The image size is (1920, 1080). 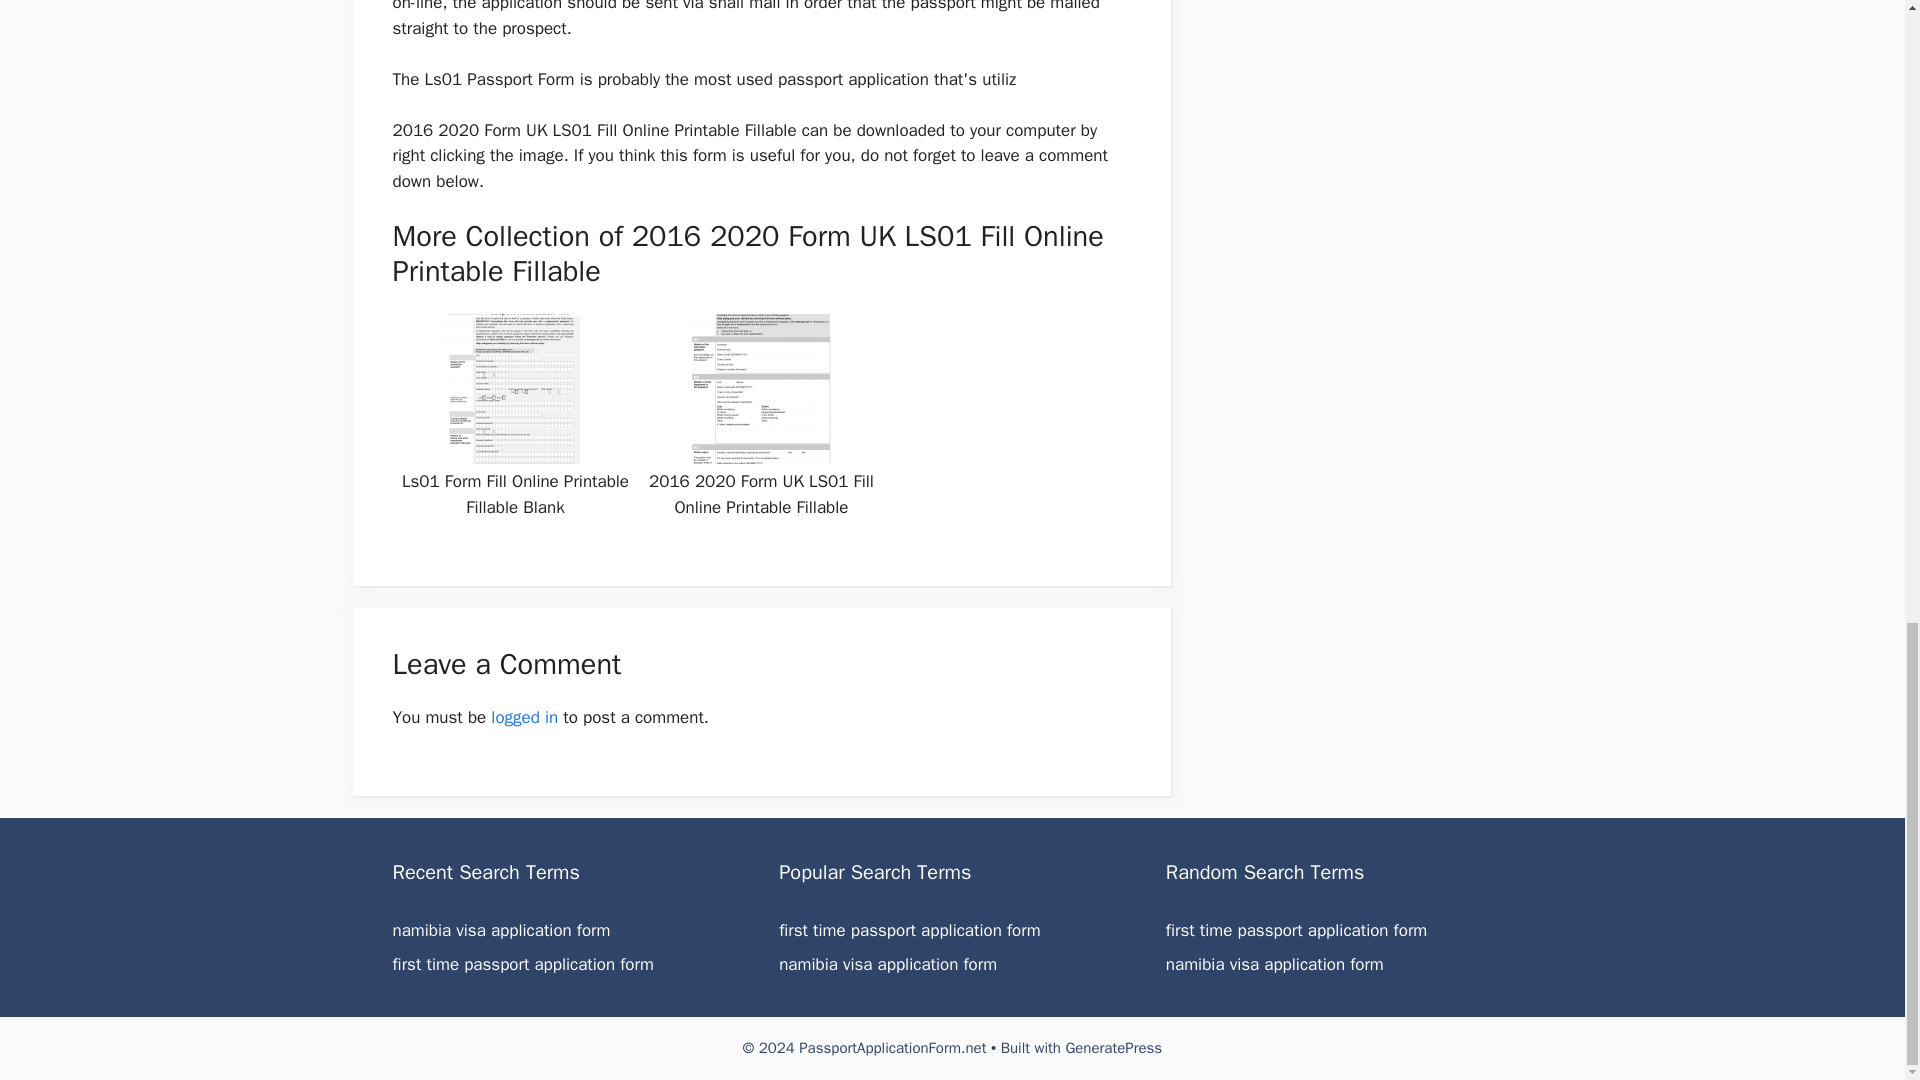 What do you see at coordinates (1296, 930) in the screenshot?
I see `first time passport application form` at bounding box center [1296, 930].